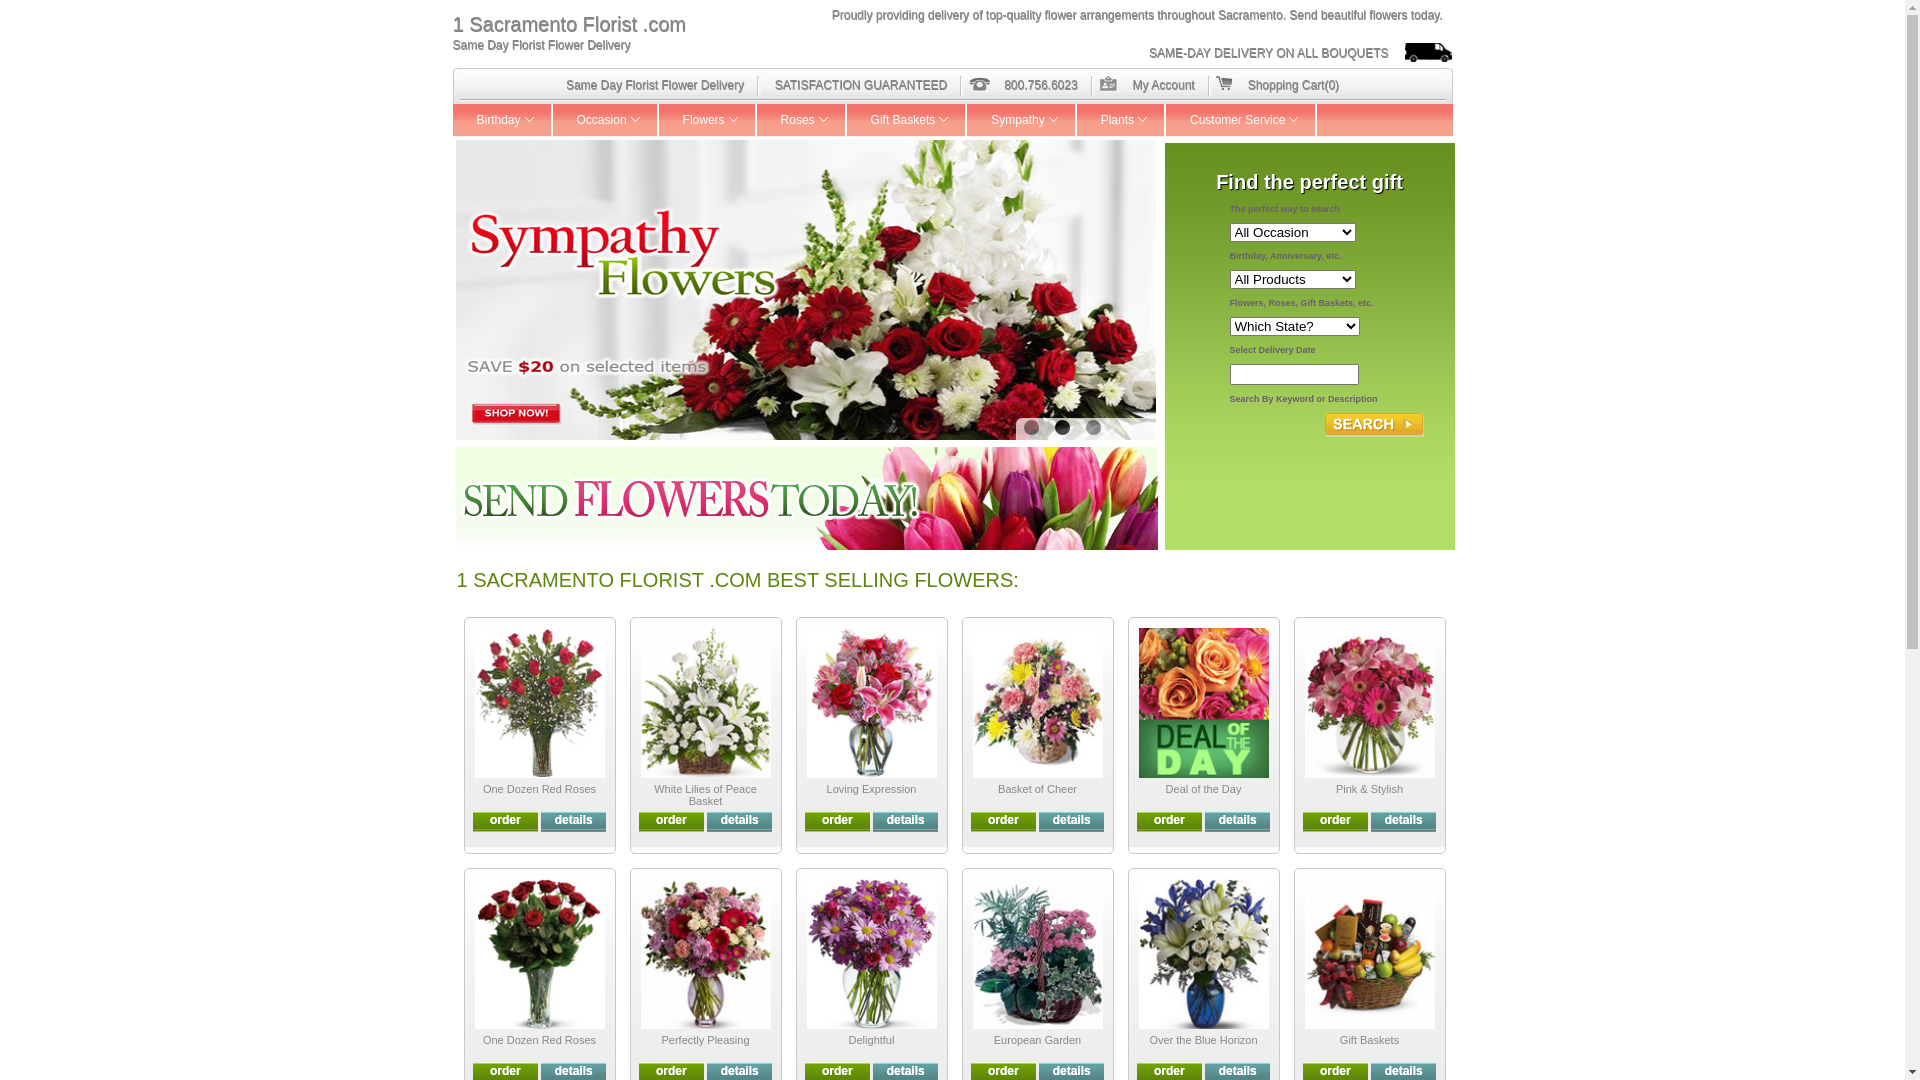 Image resolution: width=1920 pixels, height=1080 pixels. Describe the element at coordinates (506, 820) in the screenshot. I see `order` at that location.